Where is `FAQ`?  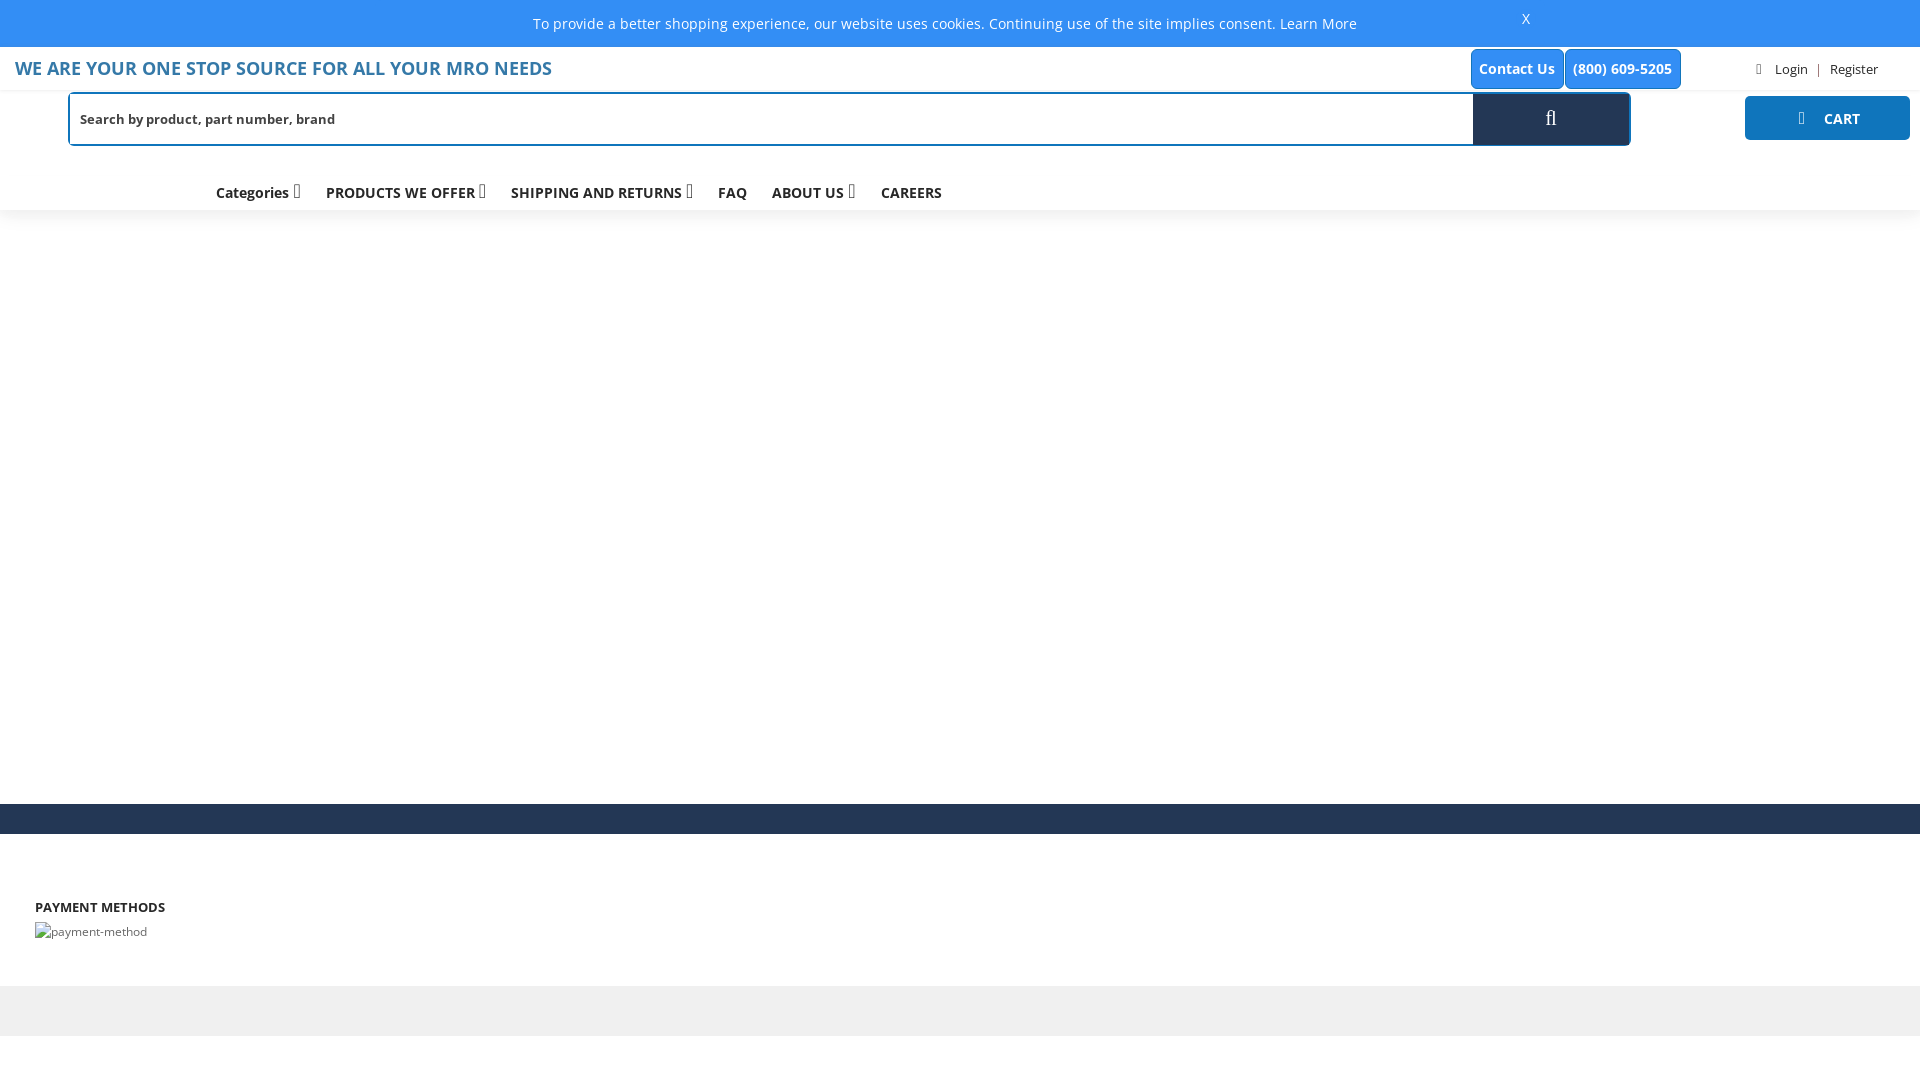
FAQ is located at coordinates (732, 193).